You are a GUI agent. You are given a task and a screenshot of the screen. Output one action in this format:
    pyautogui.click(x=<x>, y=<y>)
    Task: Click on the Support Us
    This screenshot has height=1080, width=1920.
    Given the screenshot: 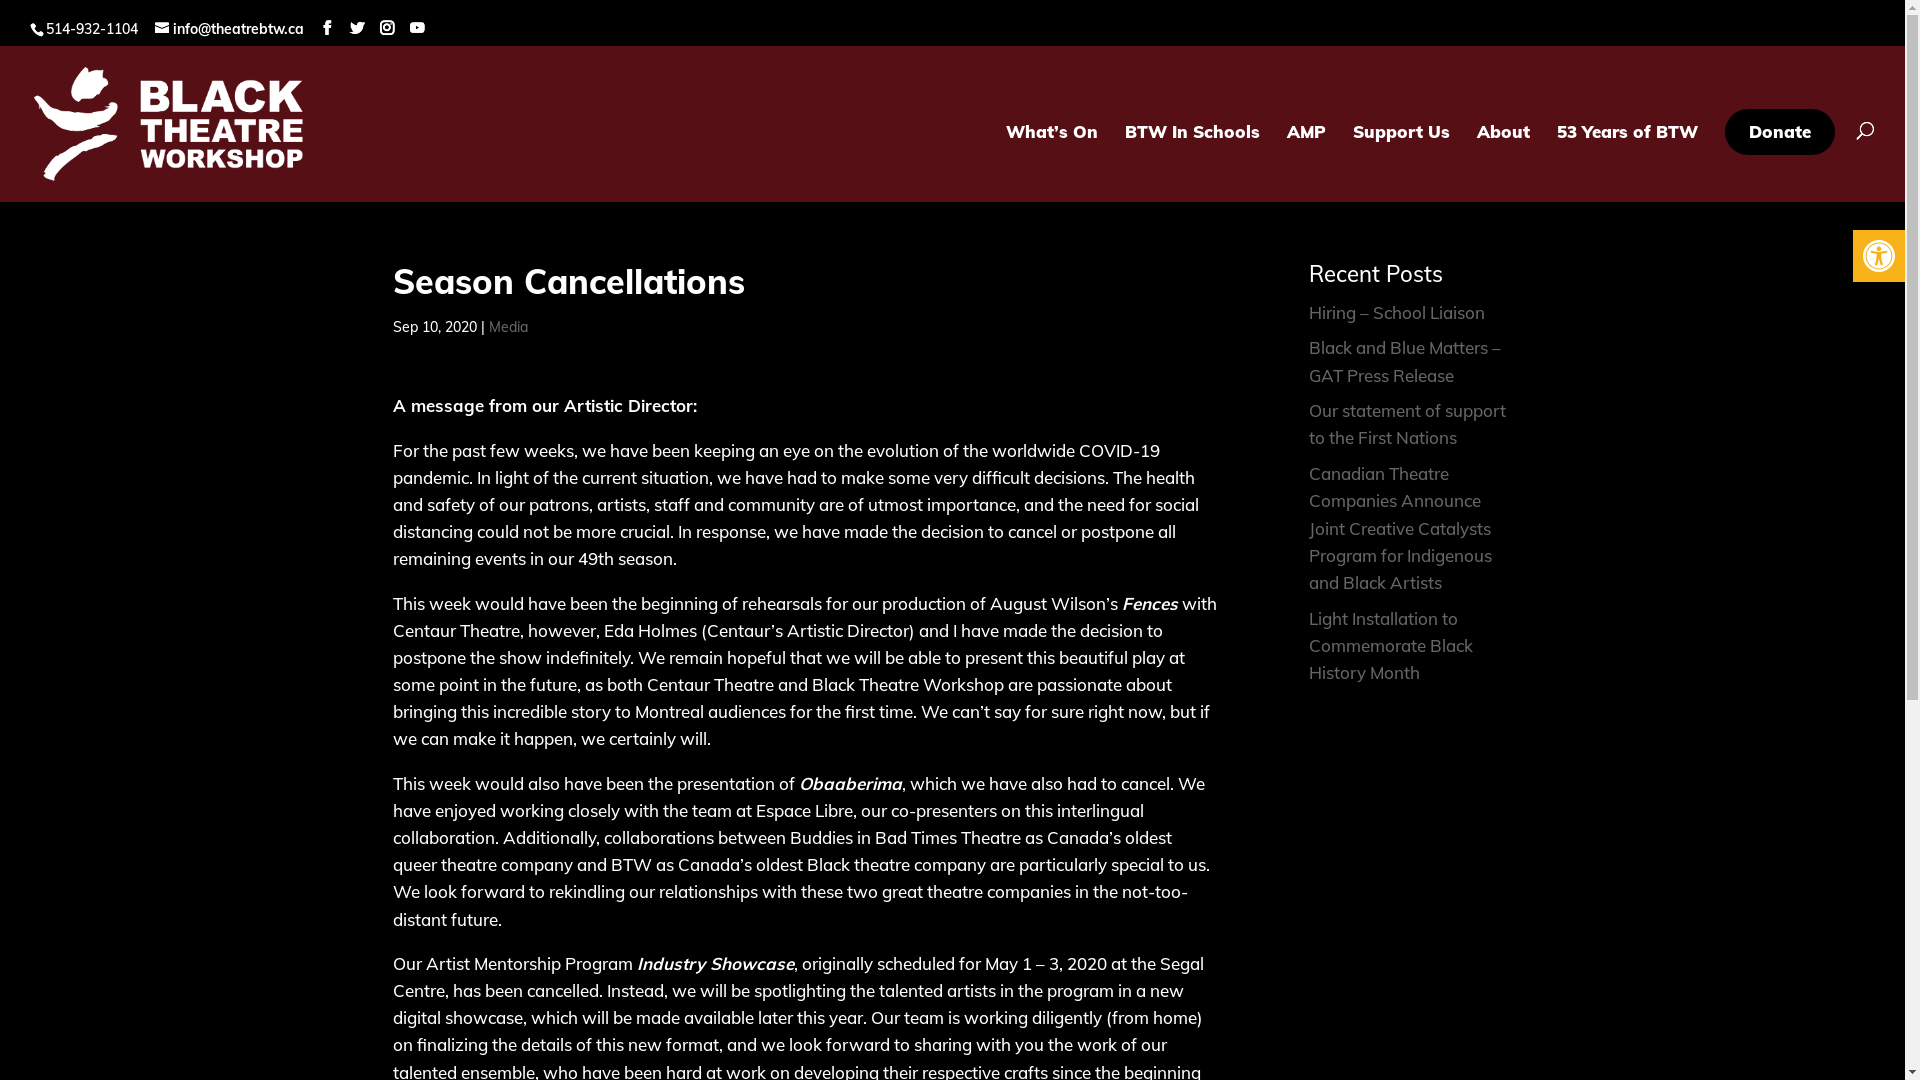 What is the action you would take?
    pyautogui.click(x=1402, y=164)
    